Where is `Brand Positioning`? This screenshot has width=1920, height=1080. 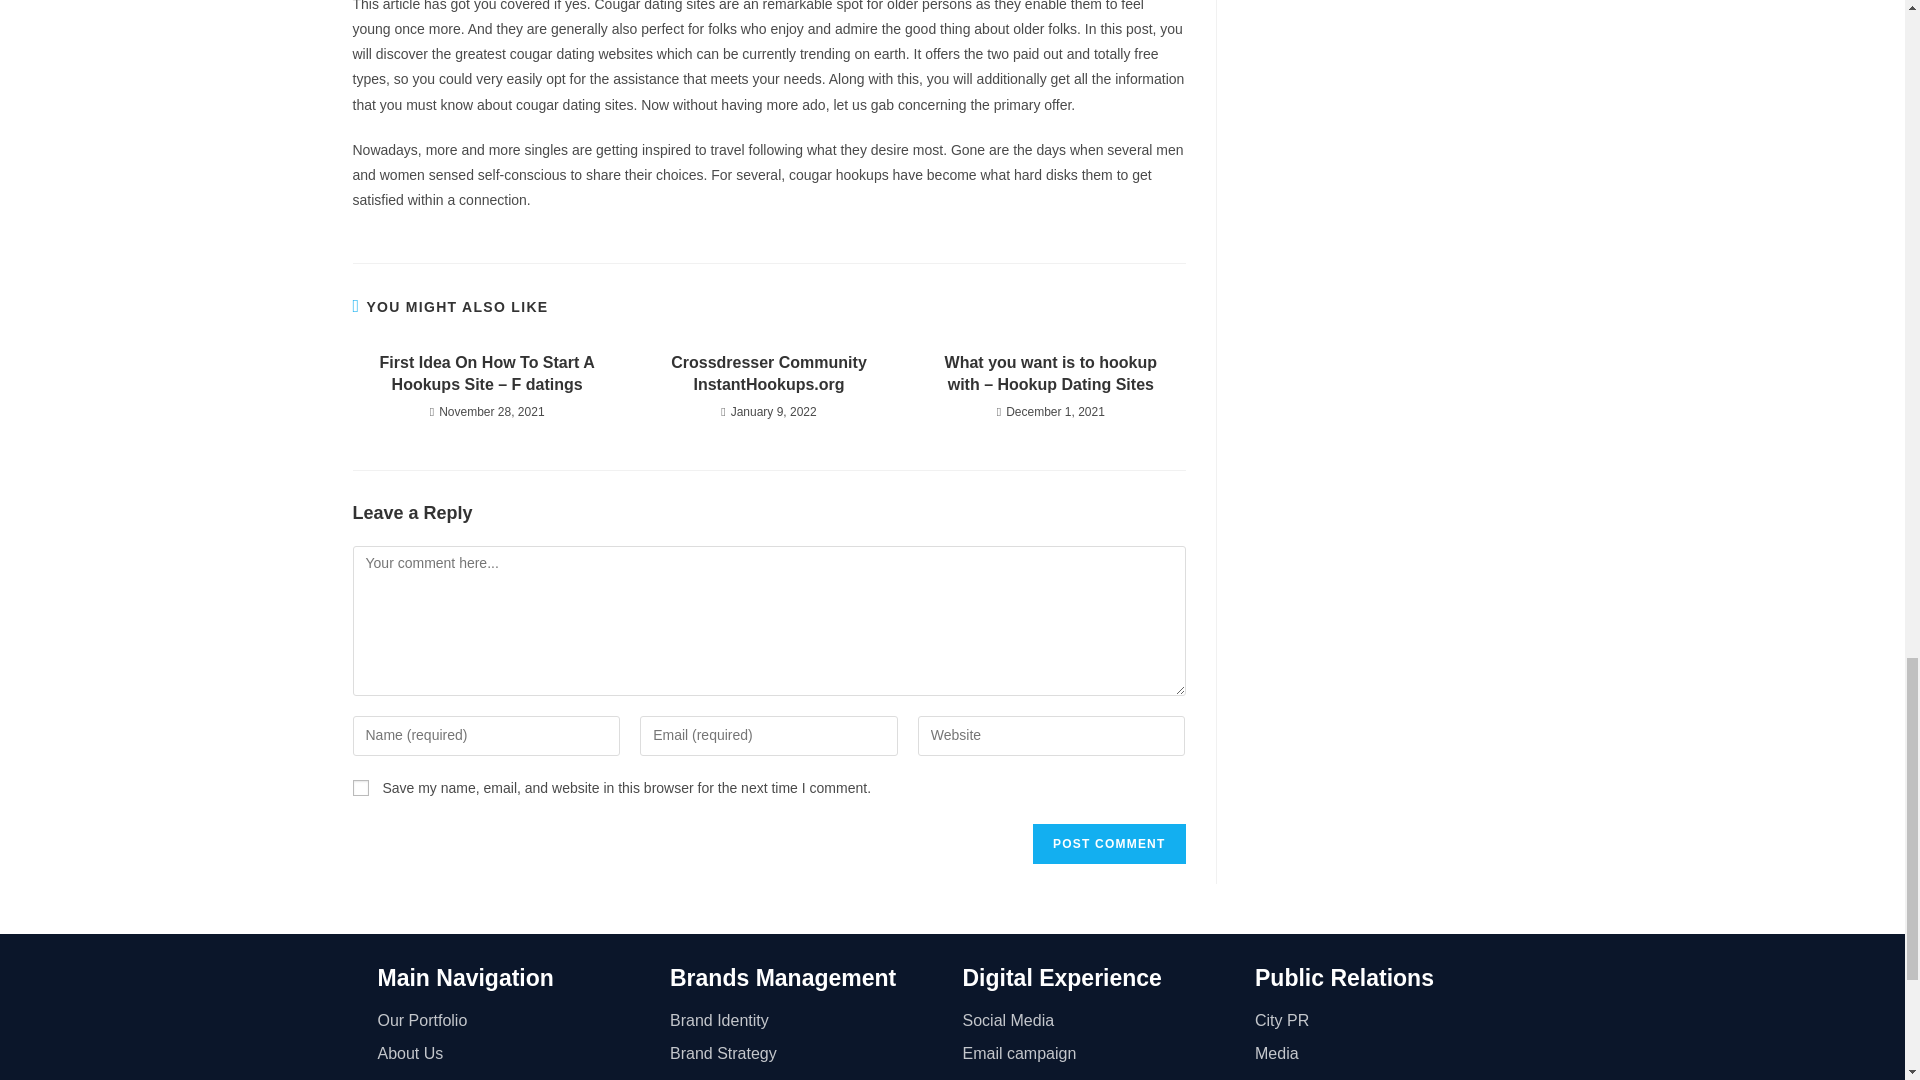 Brand Positioning is located at coordinates (806, 1076).